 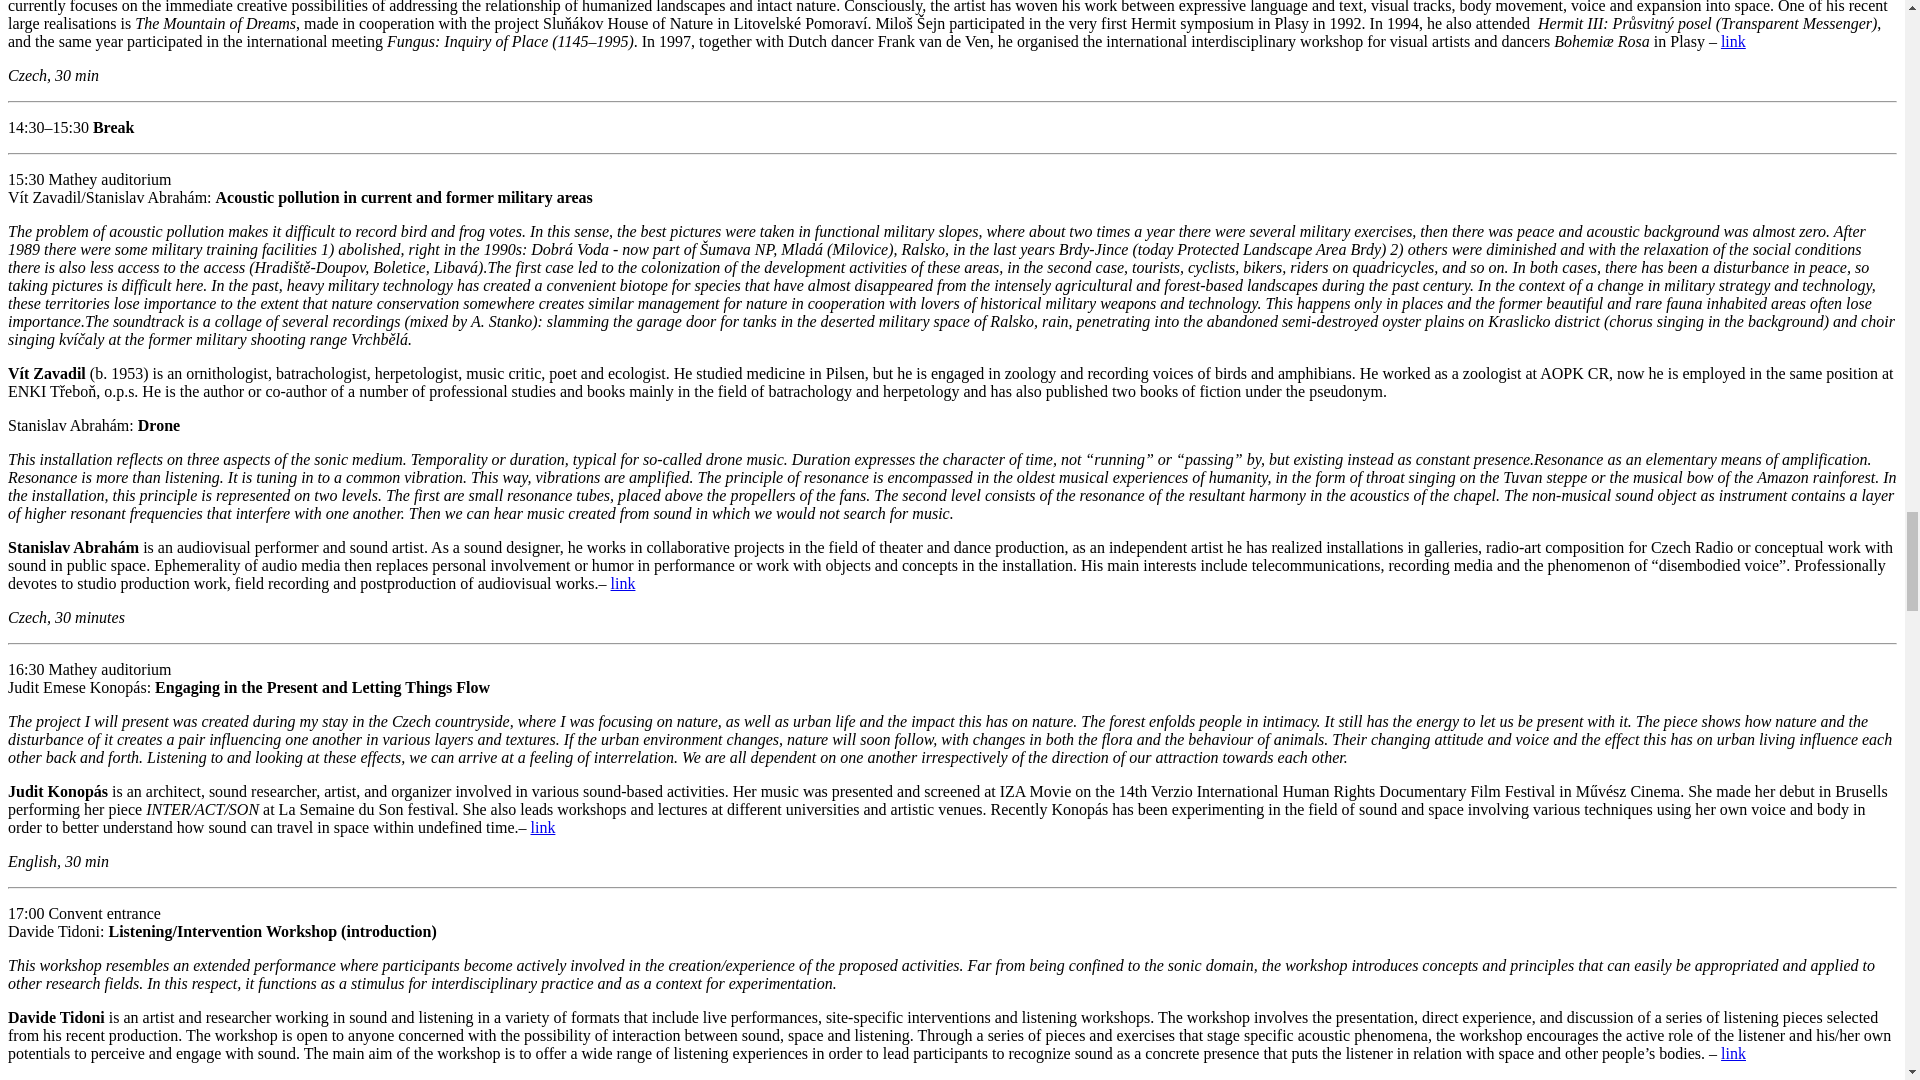 I want to click on link, so click(x=622, y=582).